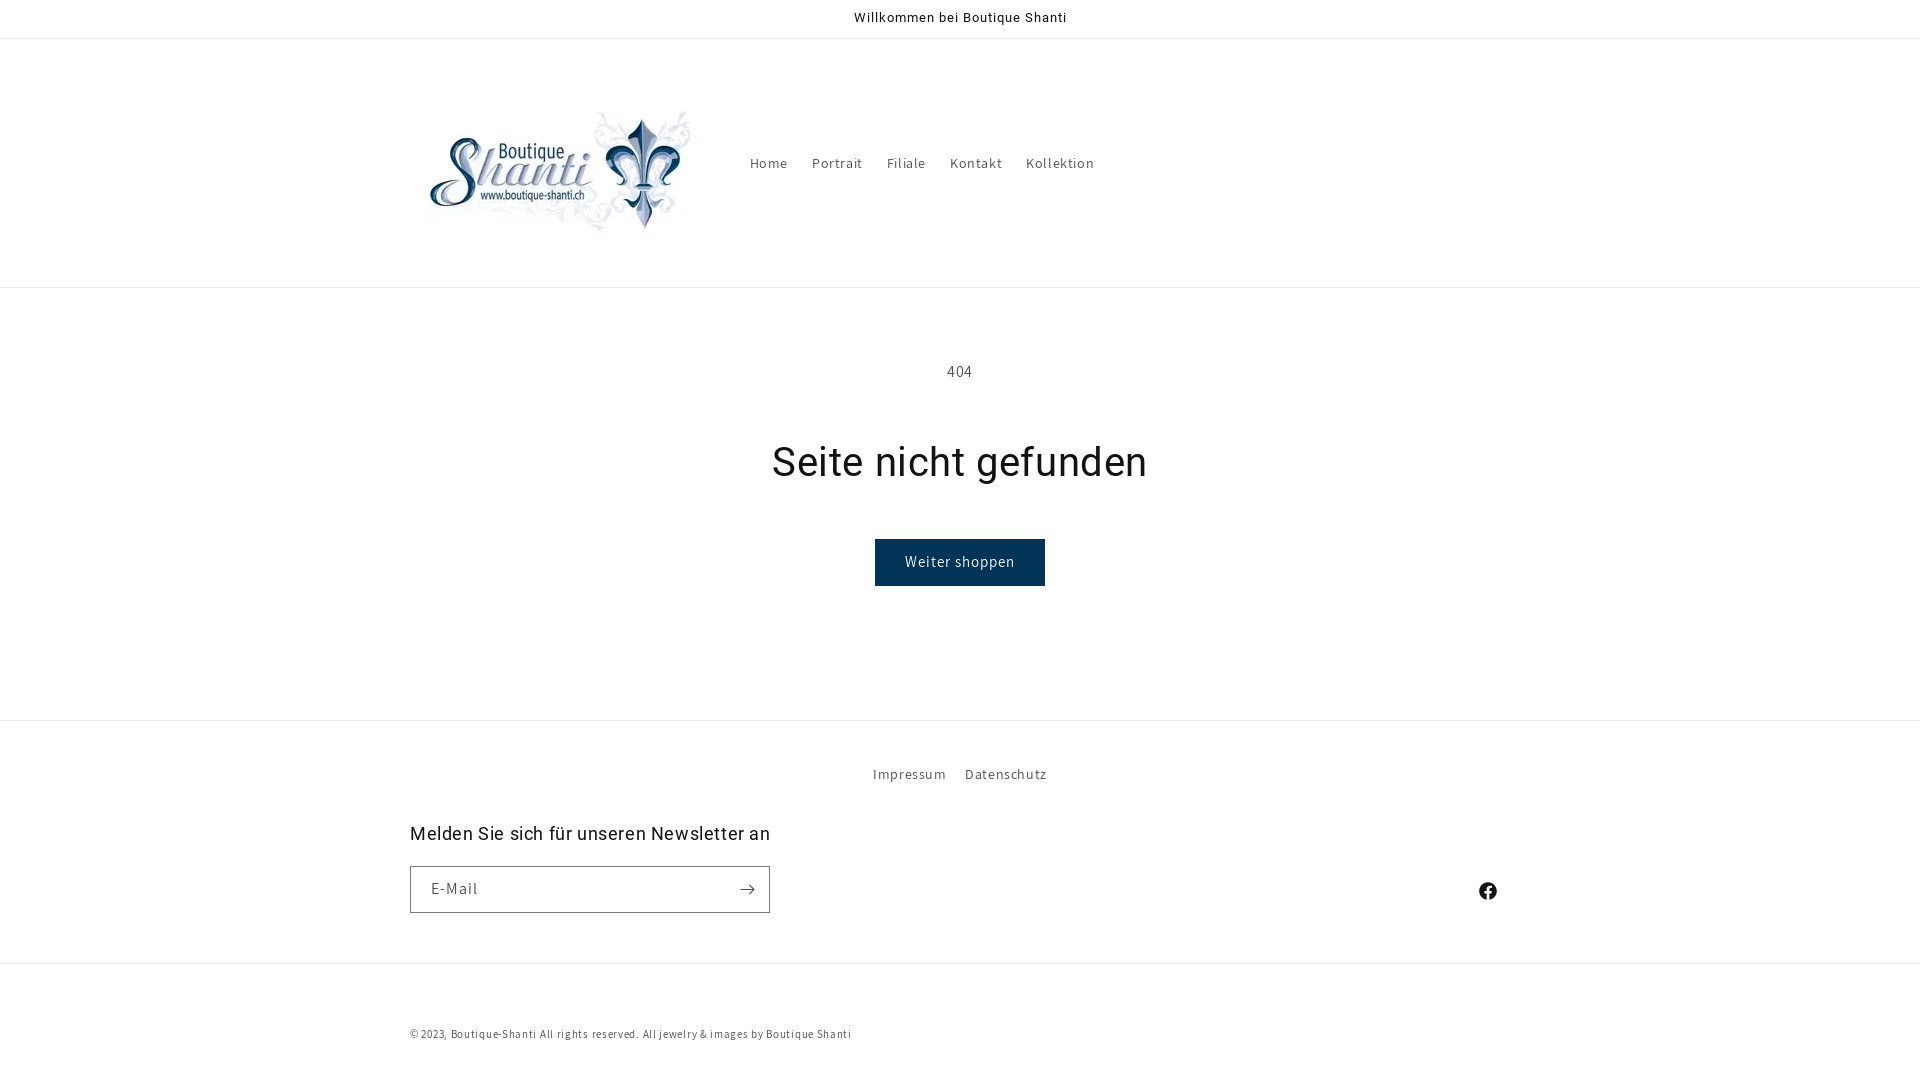  Describe the element at coordinates (906, 163) in the screenshot. I see `Filiale` at that location.